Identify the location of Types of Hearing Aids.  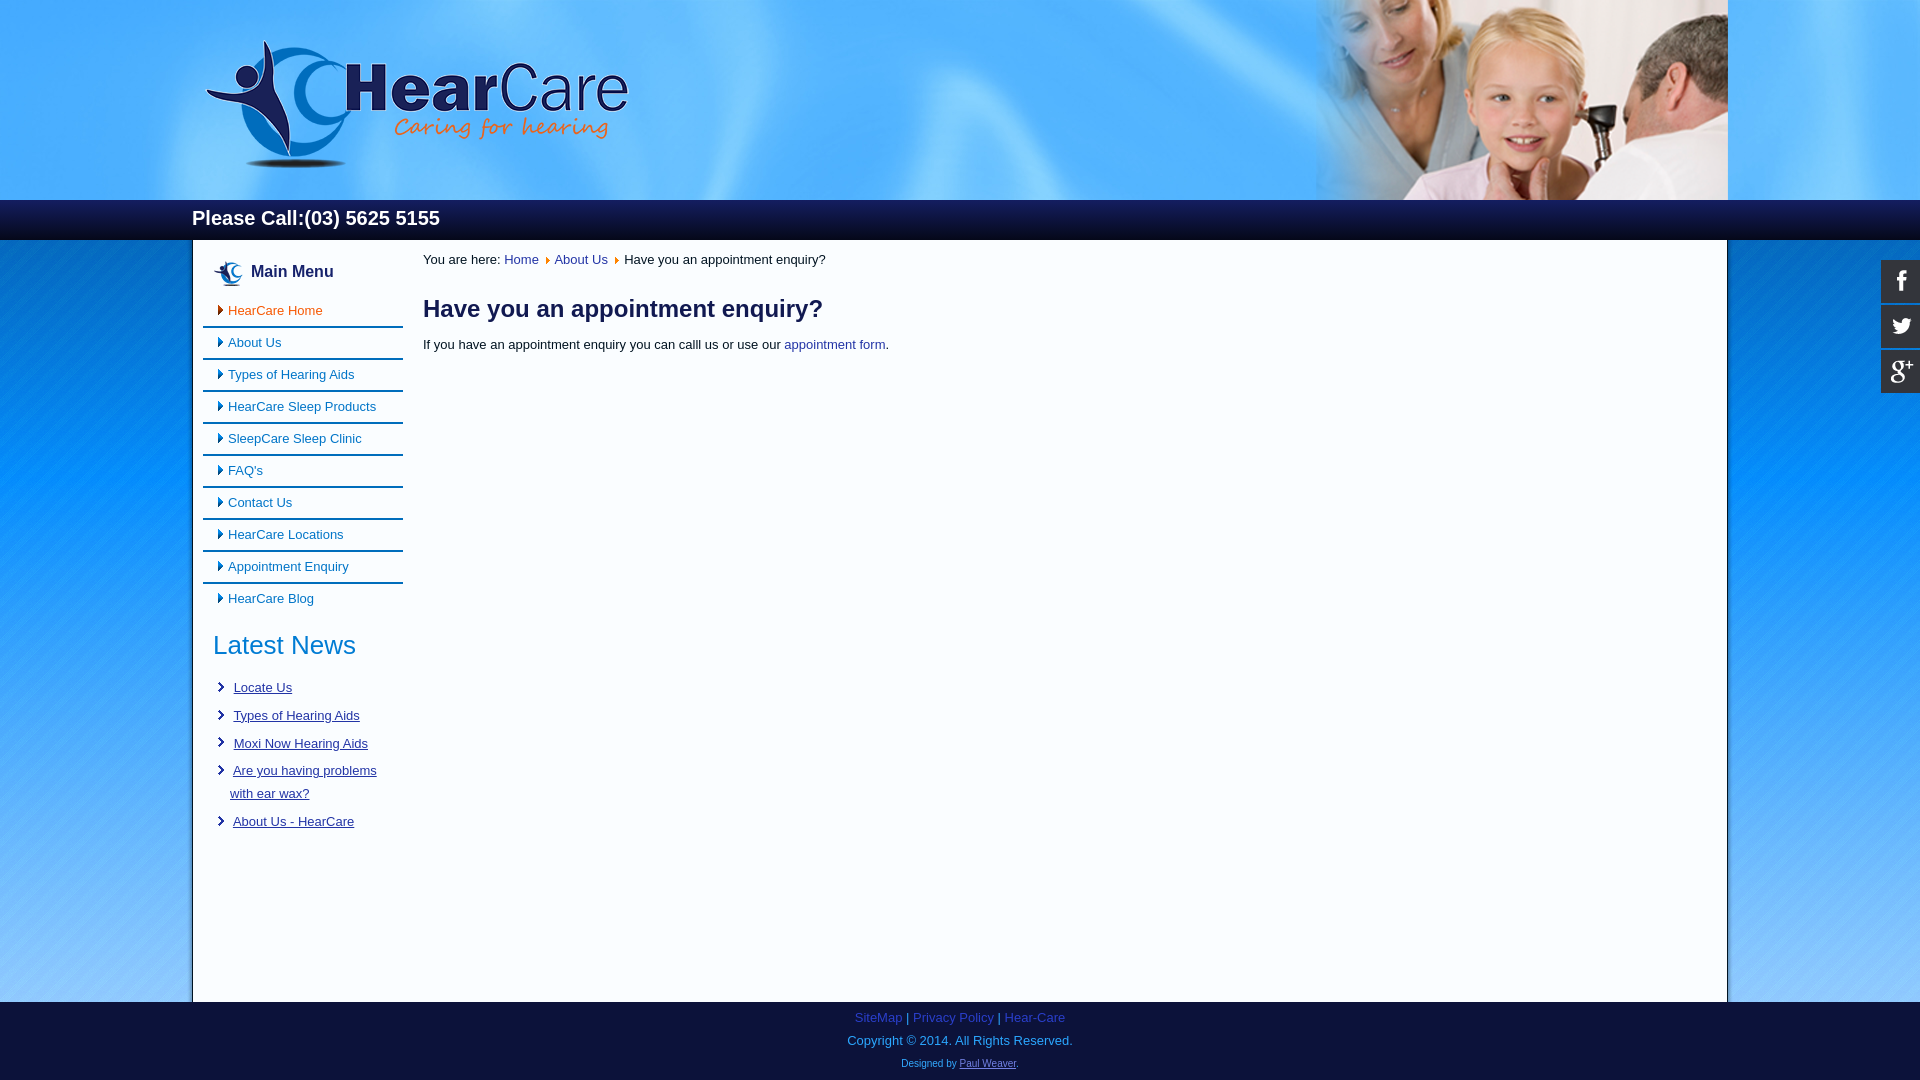
(303, 375).